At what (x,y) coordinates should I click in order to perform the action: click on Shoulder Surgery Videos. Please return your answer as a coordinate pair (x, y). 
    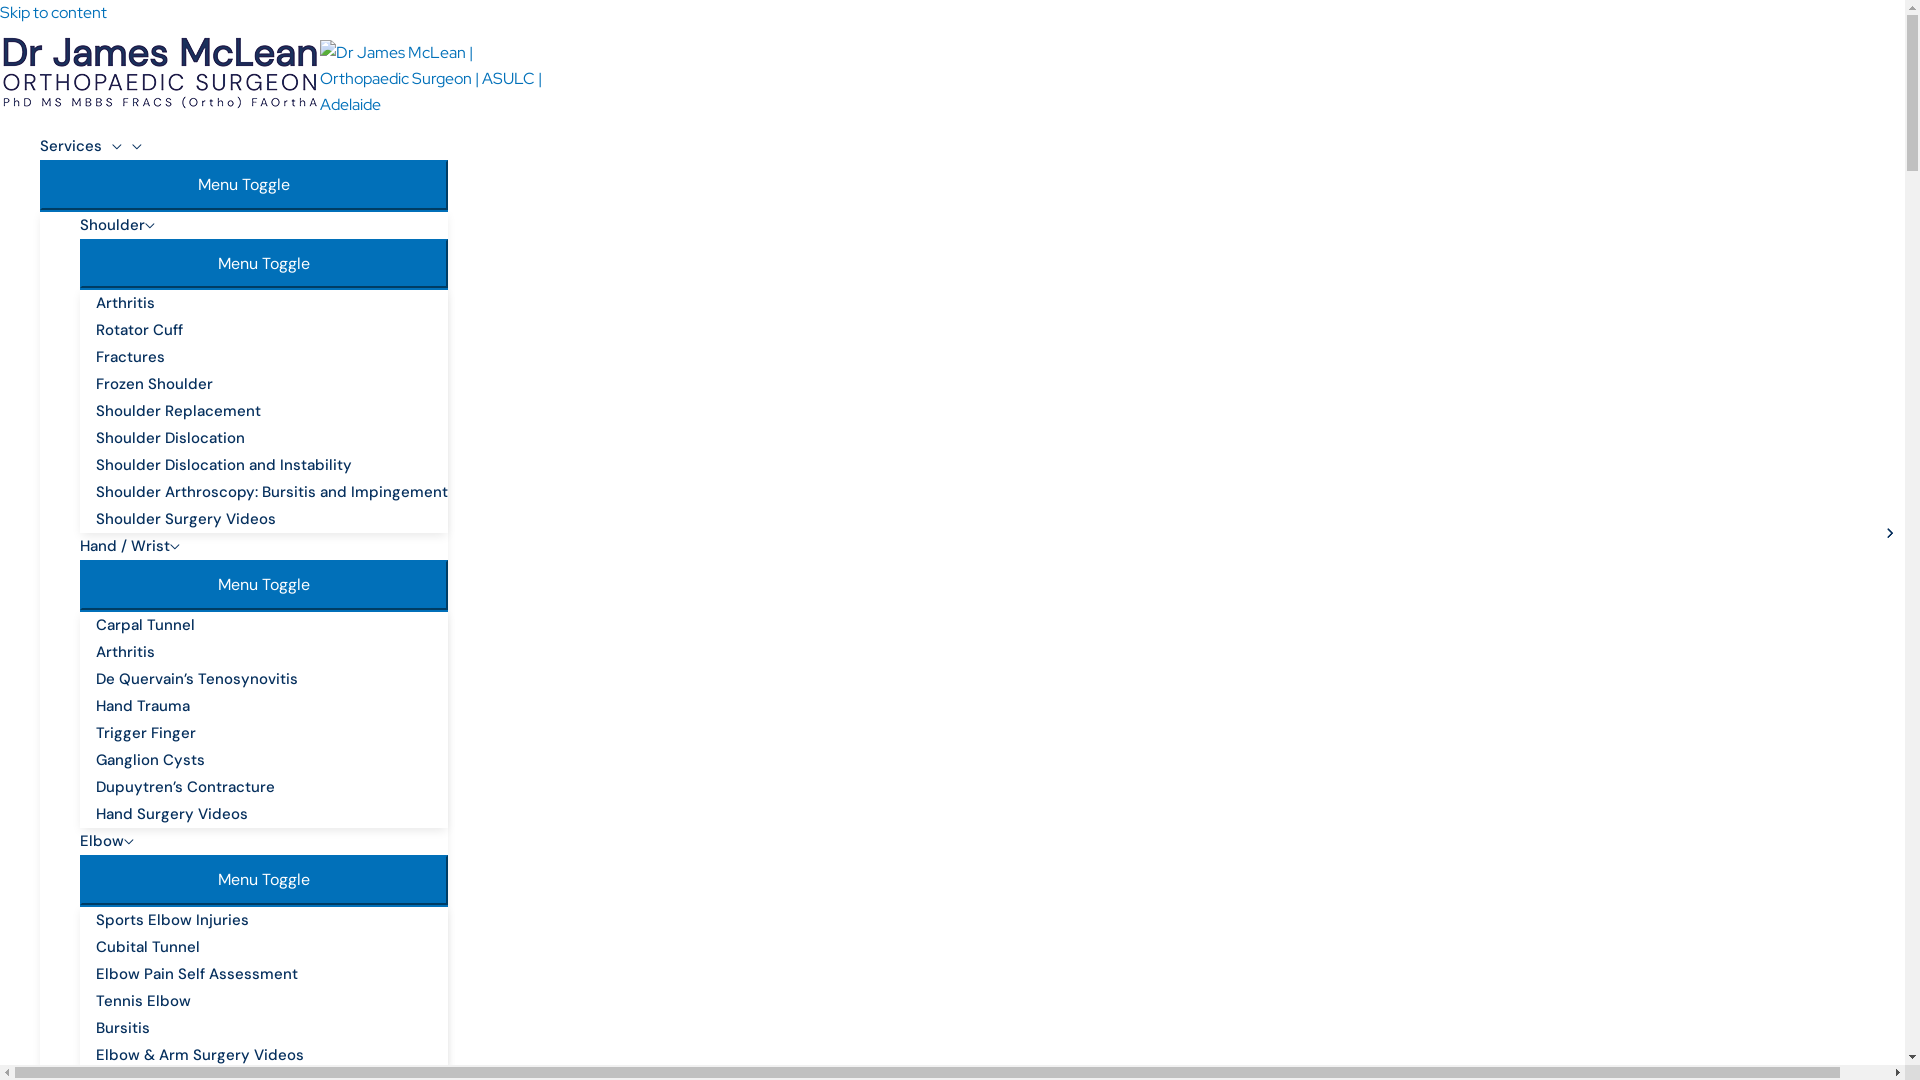
    Looking at the image, I should click on (272, 520).